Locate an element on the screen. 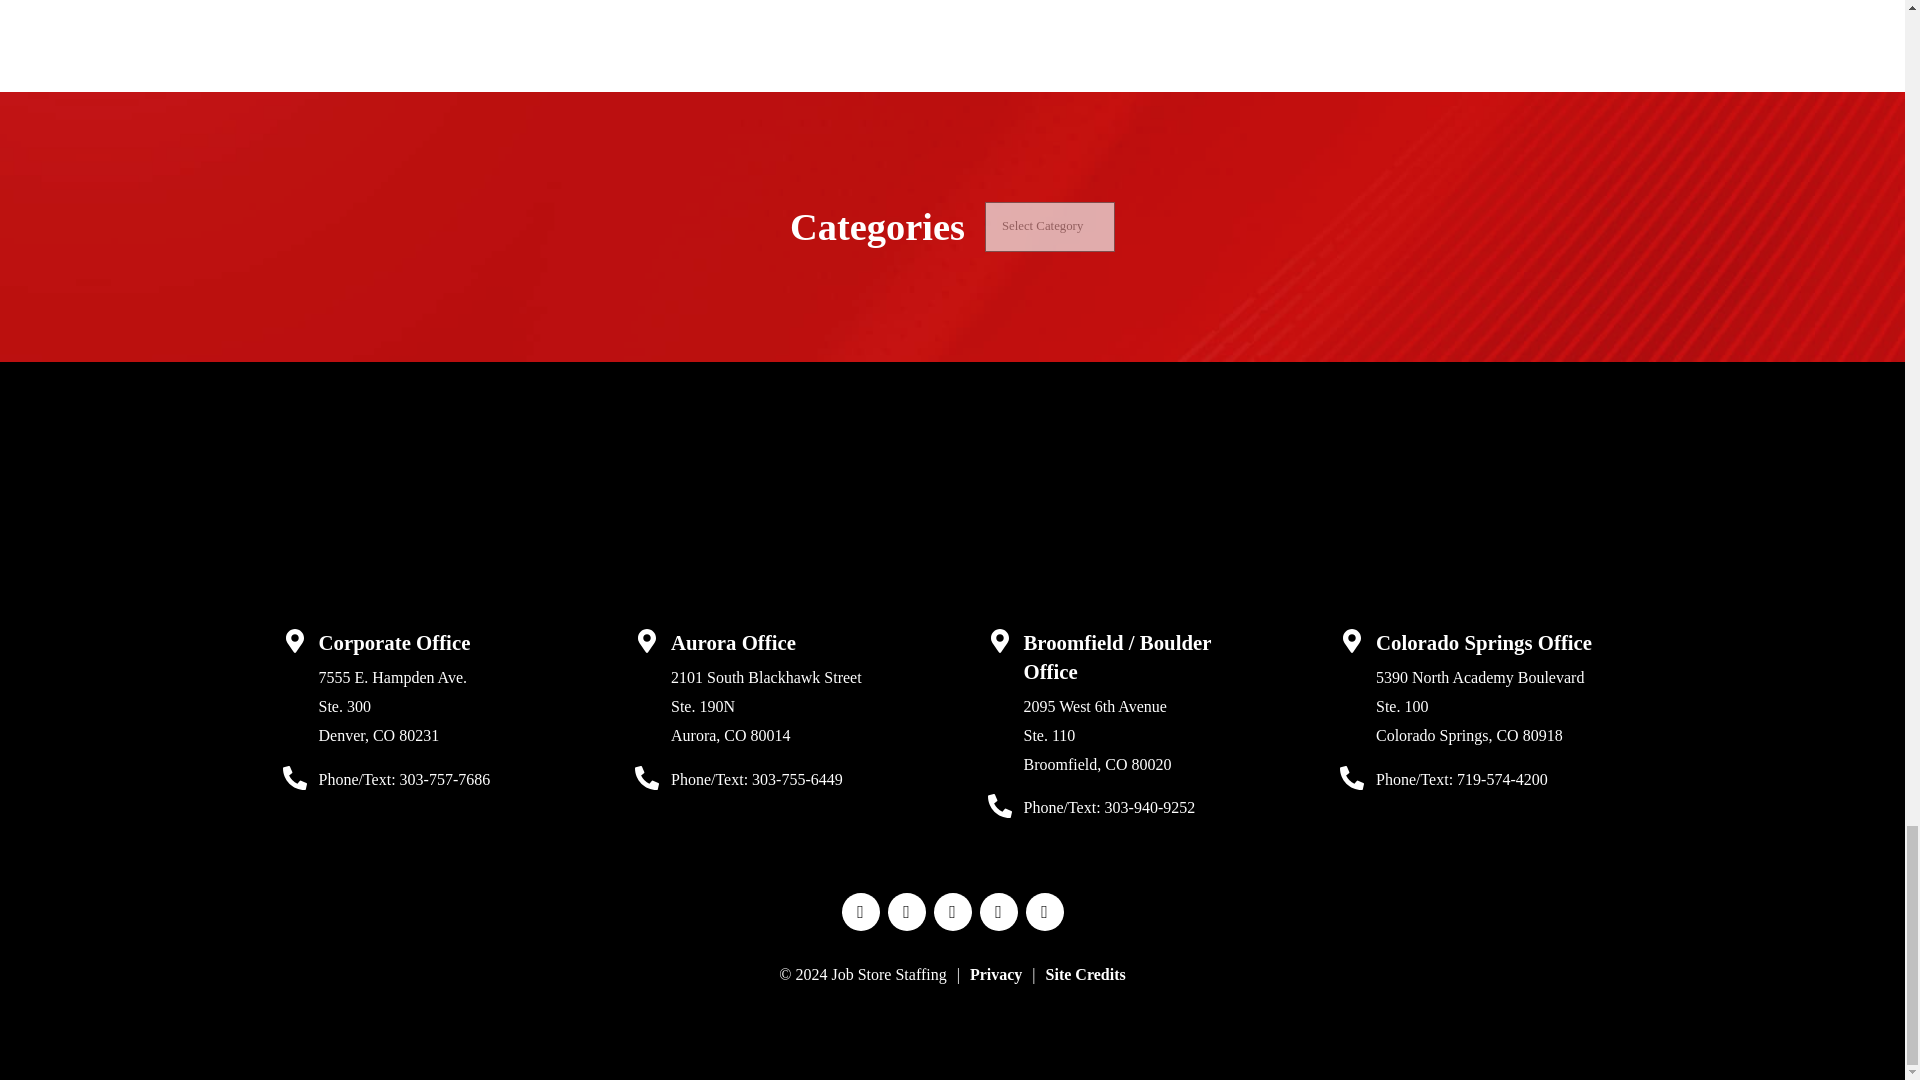  Follow Job Store Staffing on Instagram is located at coordinates (998, 912).